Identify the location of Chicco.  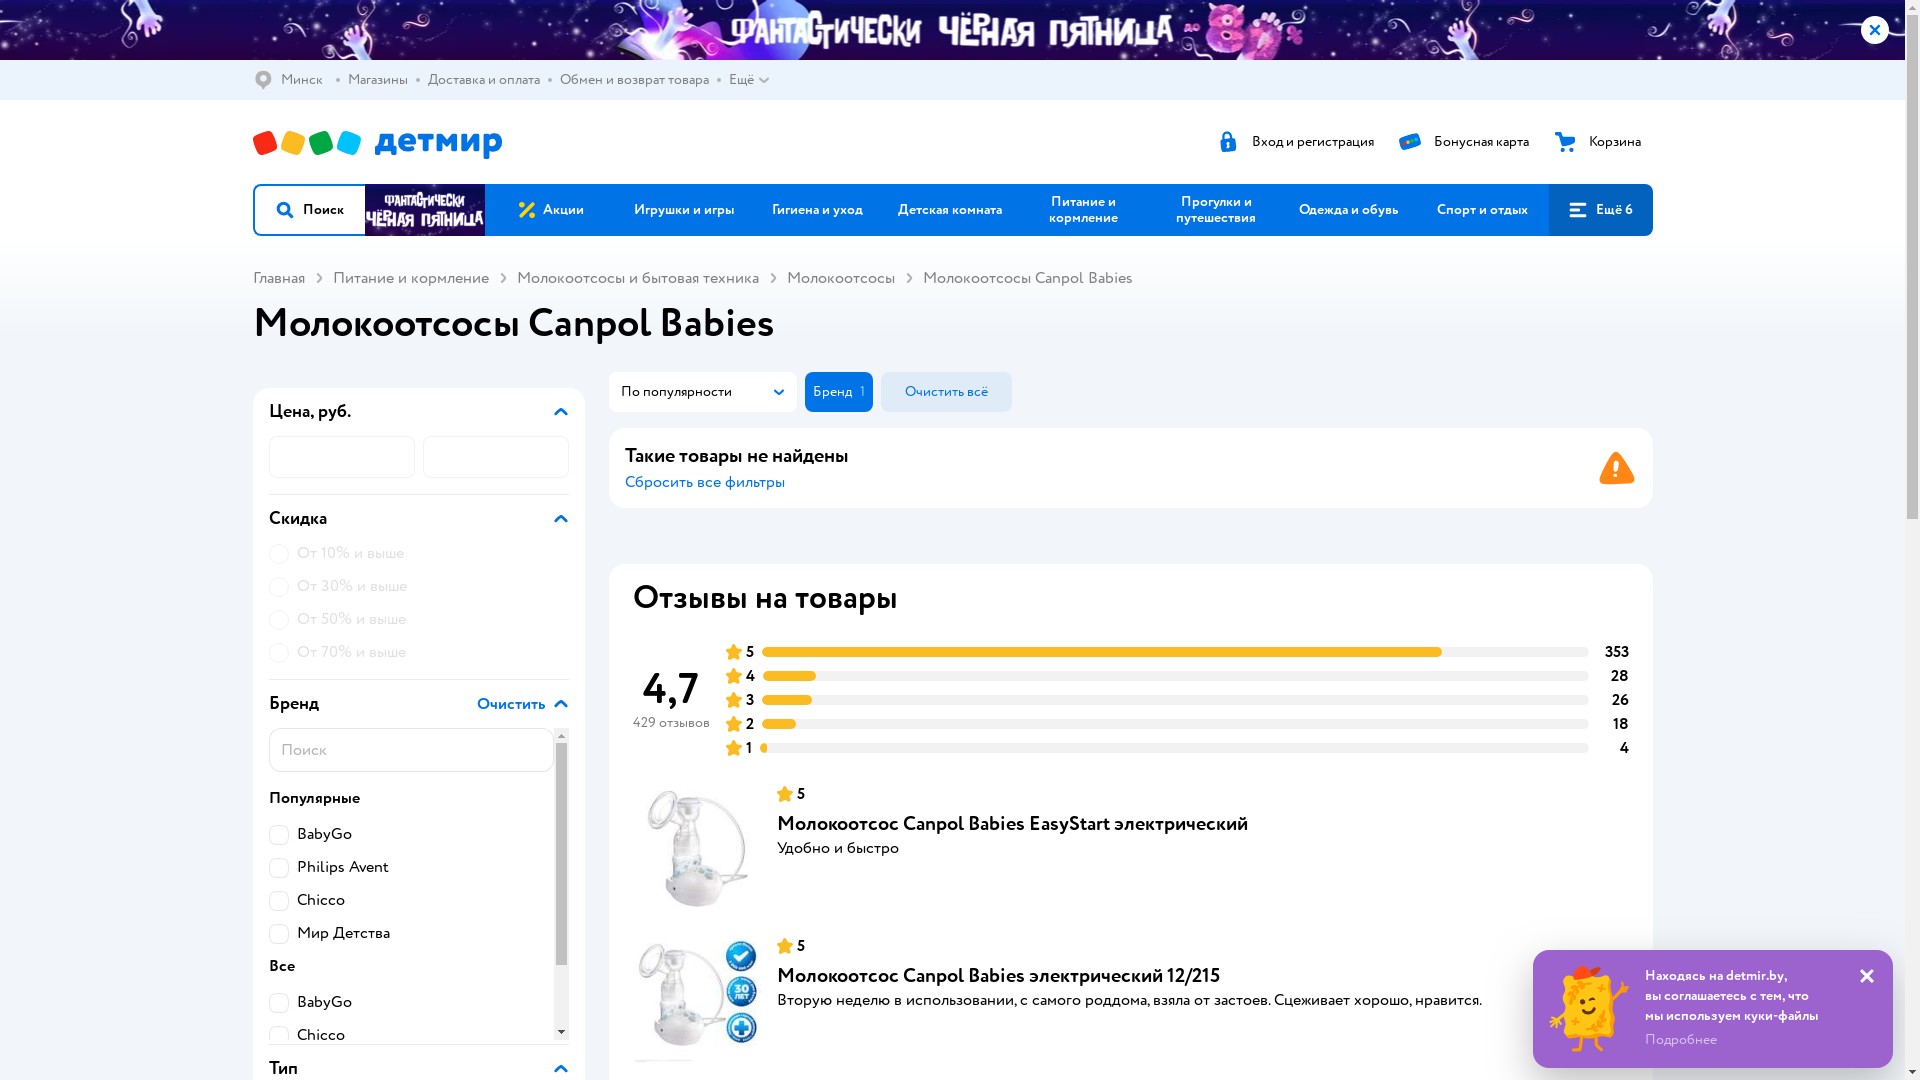
(410, 1036).